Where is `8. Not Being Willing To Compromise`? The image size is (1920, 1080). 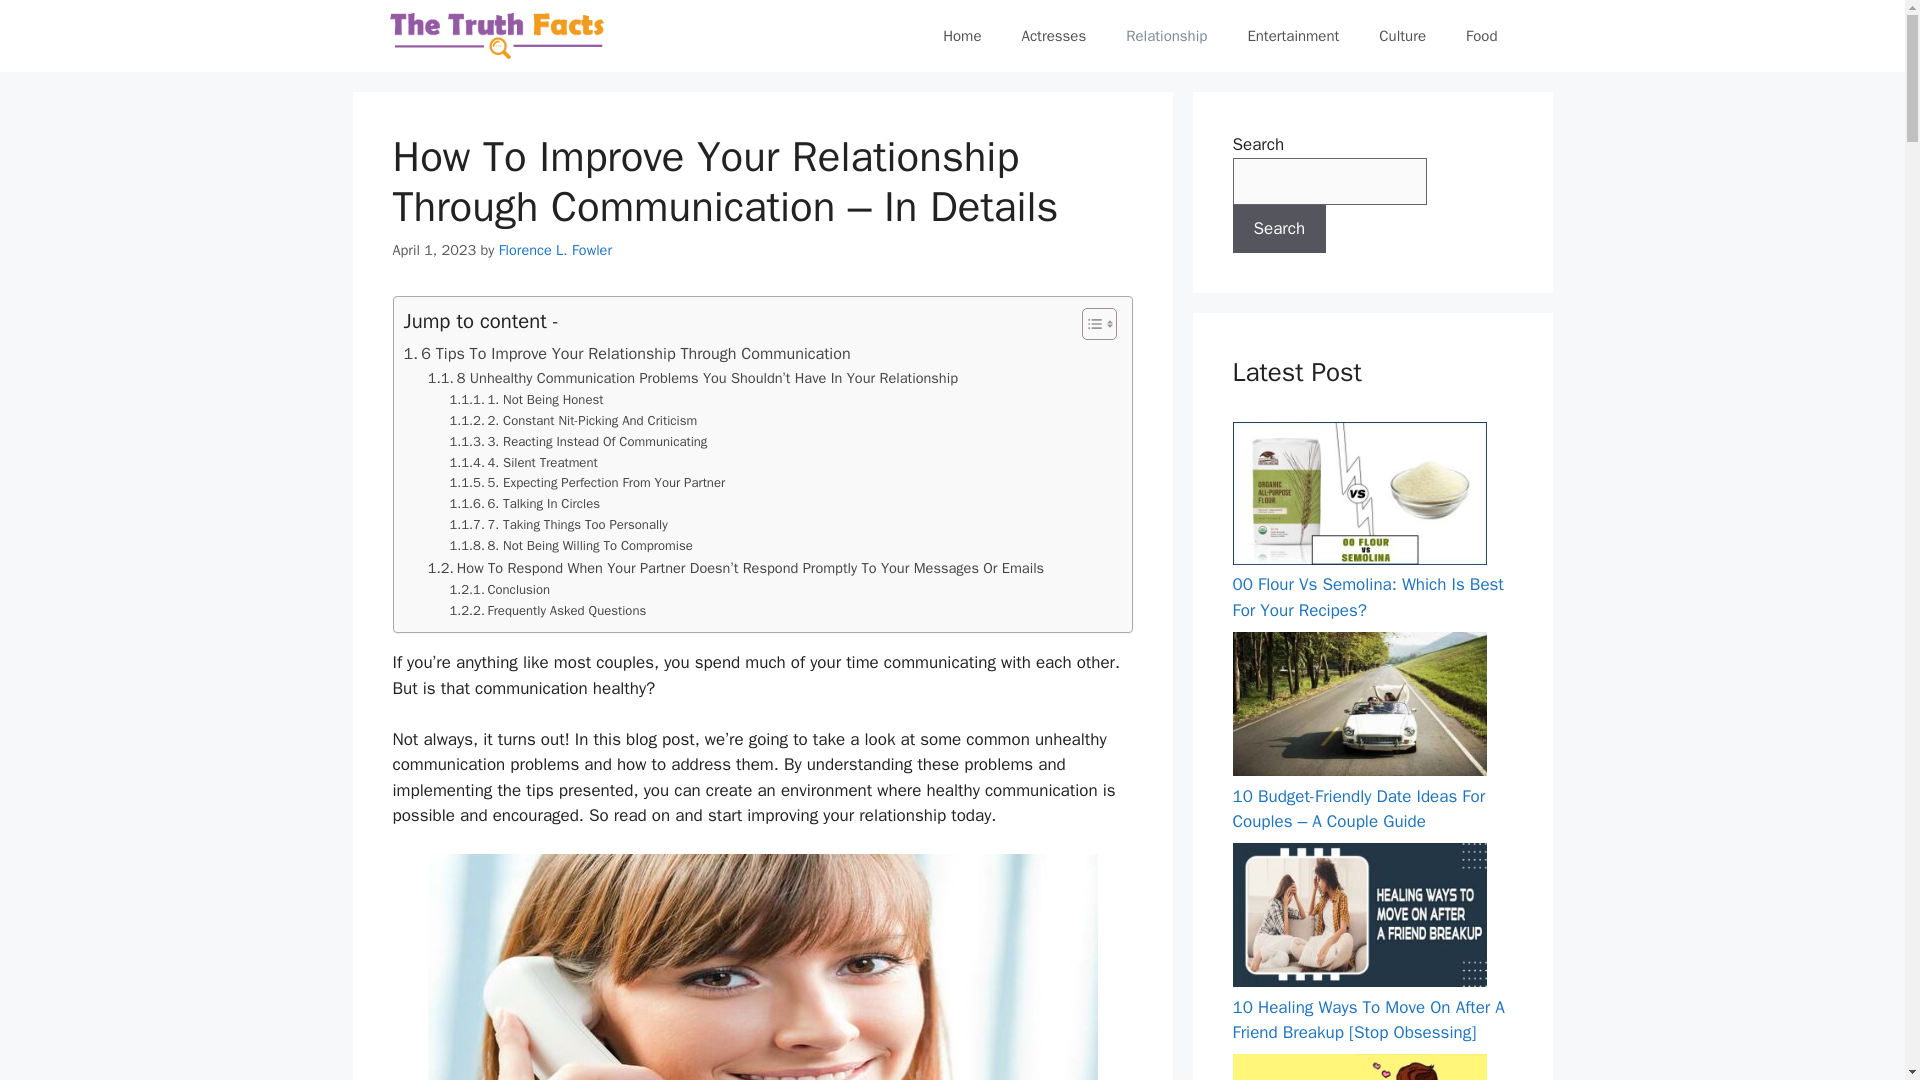
8. Not Being Willing To Compromise is located at coordinates (571, 546).